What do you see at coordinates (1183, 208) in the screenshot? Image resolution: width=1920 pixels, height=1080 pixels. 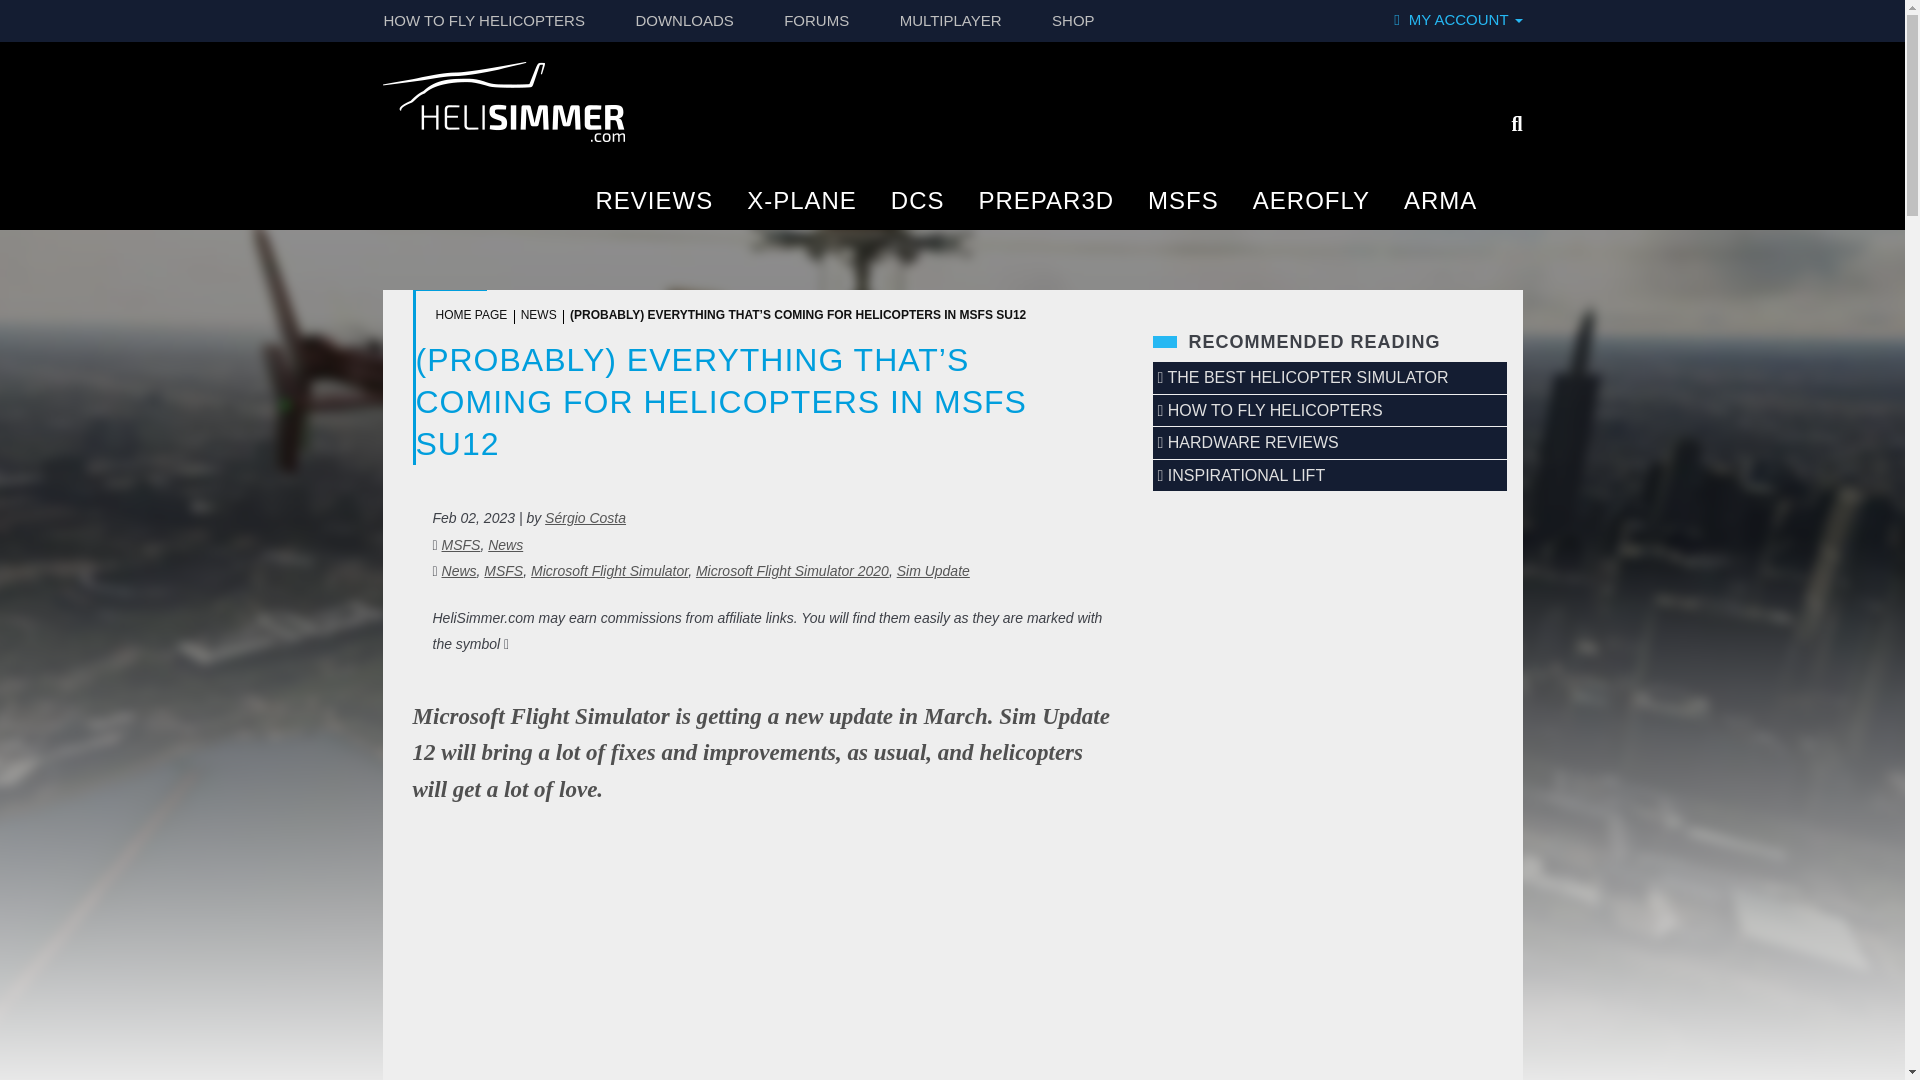 I see `MSFS` at bounding box center [1183, 208].